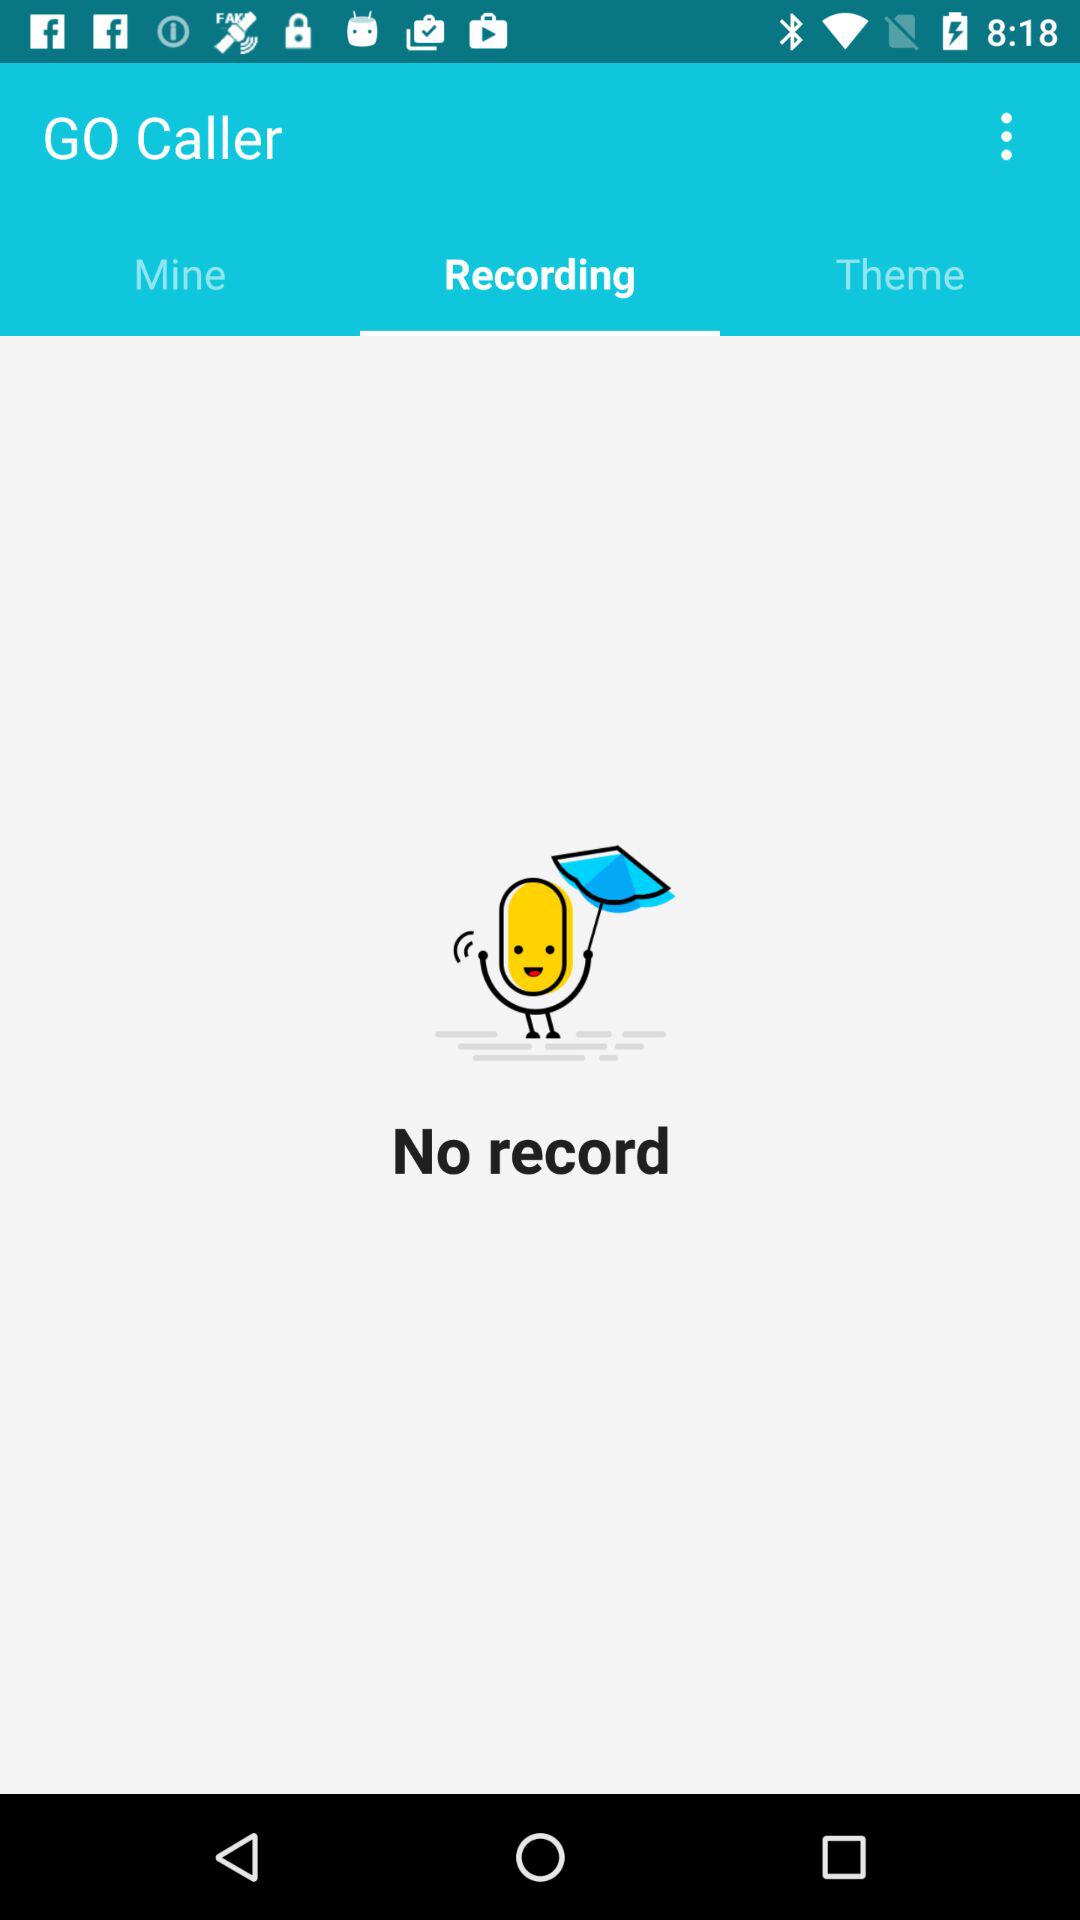 The width and height of the screenshot is (1080, 1920). Describe the element at coordinates (900, 272) in the screenshot. I see `tap the icon next to the recording item` at that location.